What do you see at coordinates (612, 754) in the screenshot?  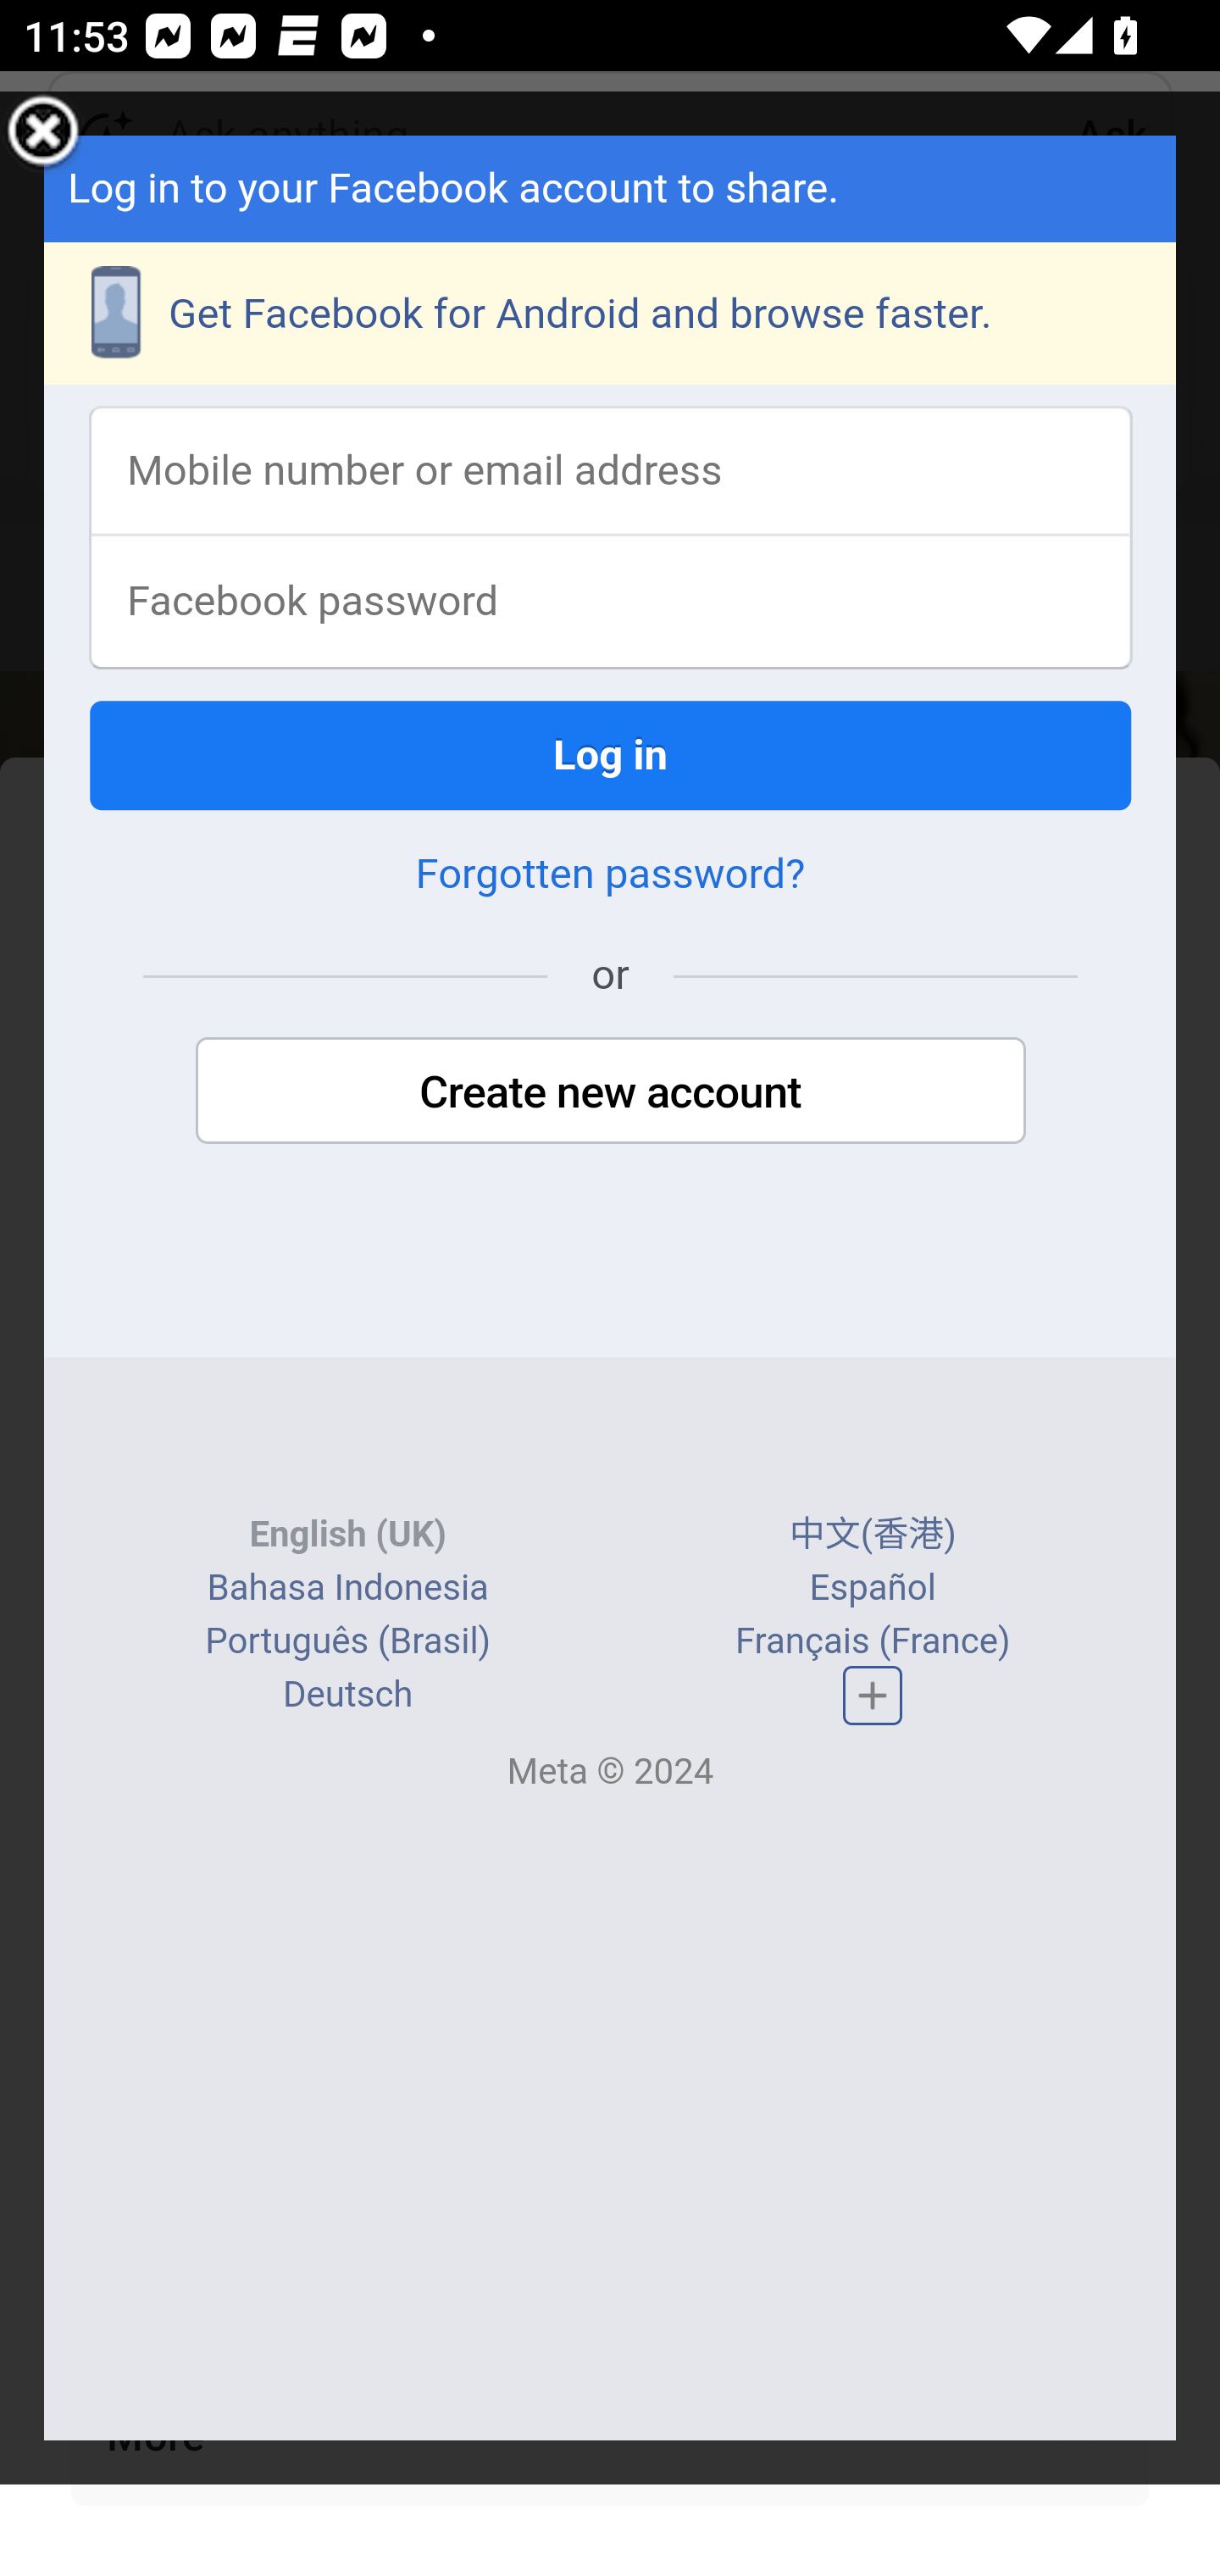 I see `Log in` at bounding box center [612, 754].